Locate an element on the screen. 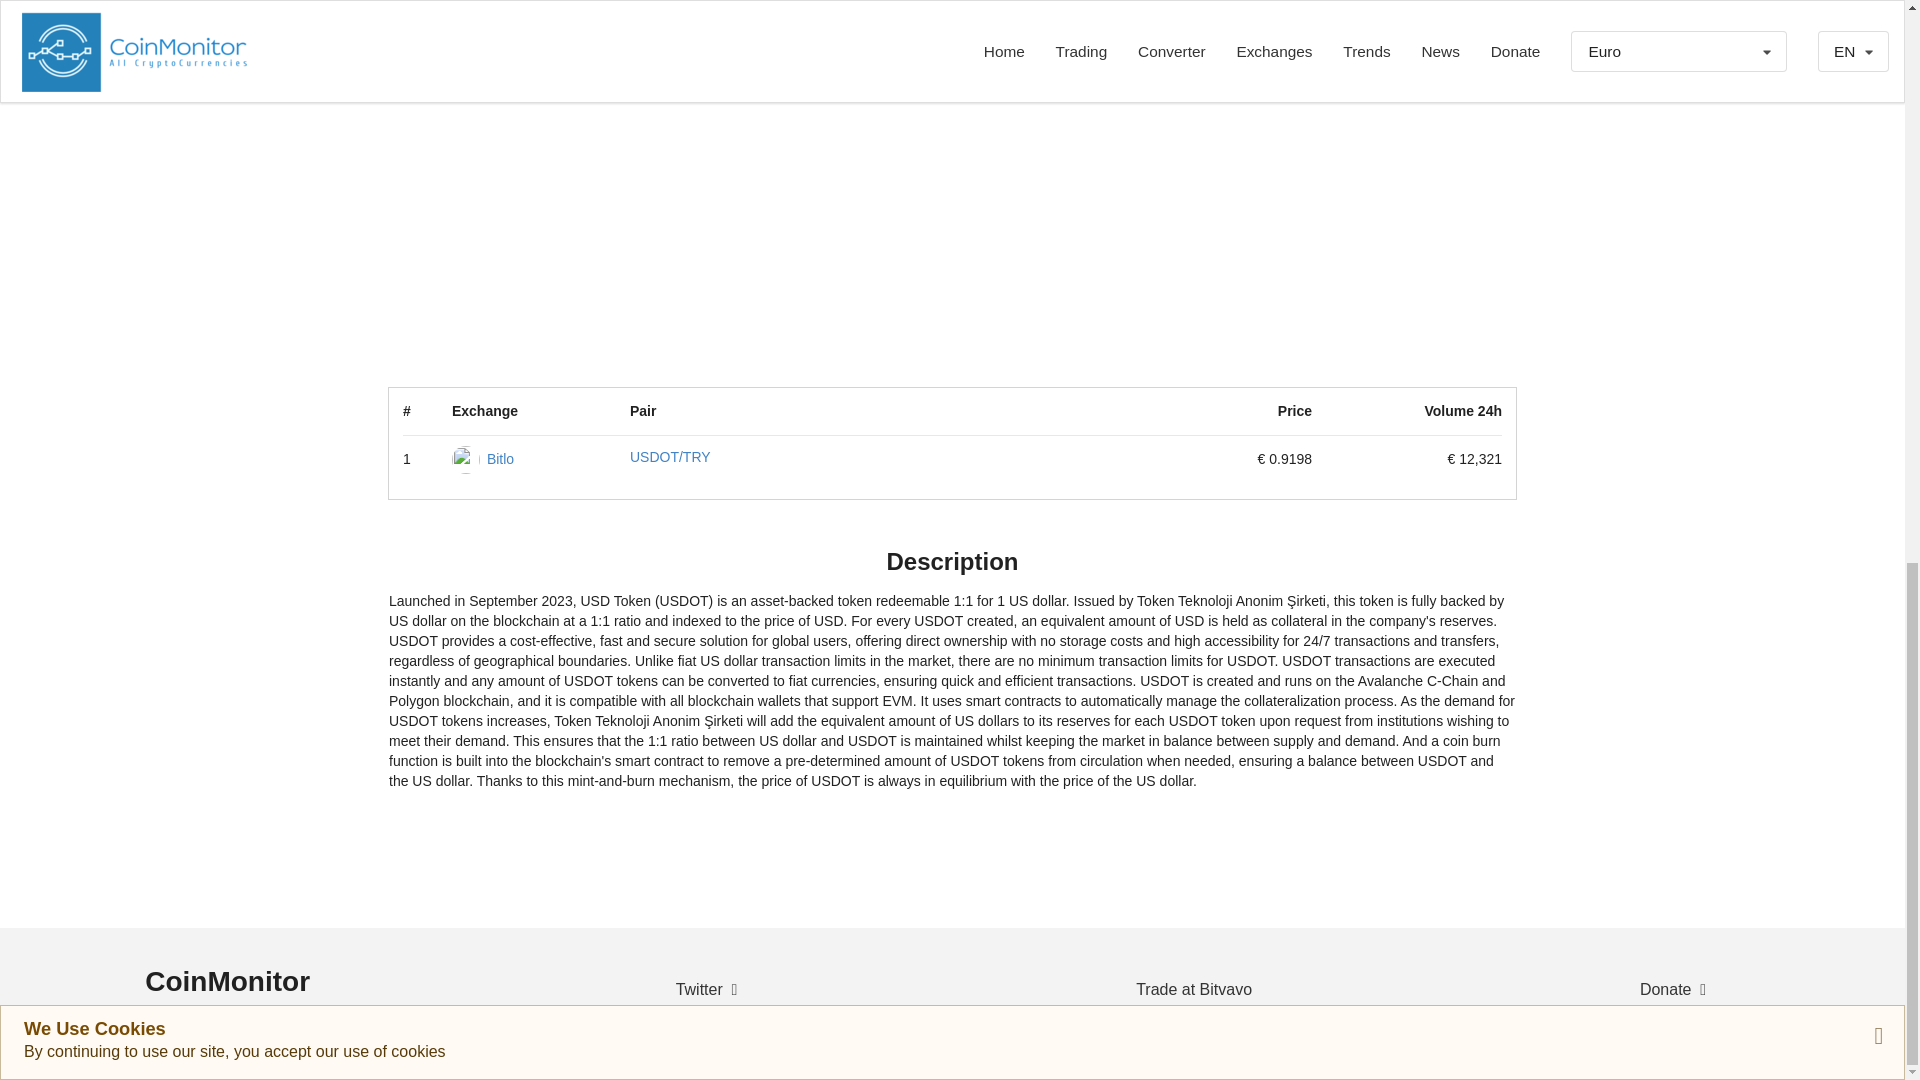 The image size is (1920, 1080). CoinGecko is located at coordinates (1096, 1066).